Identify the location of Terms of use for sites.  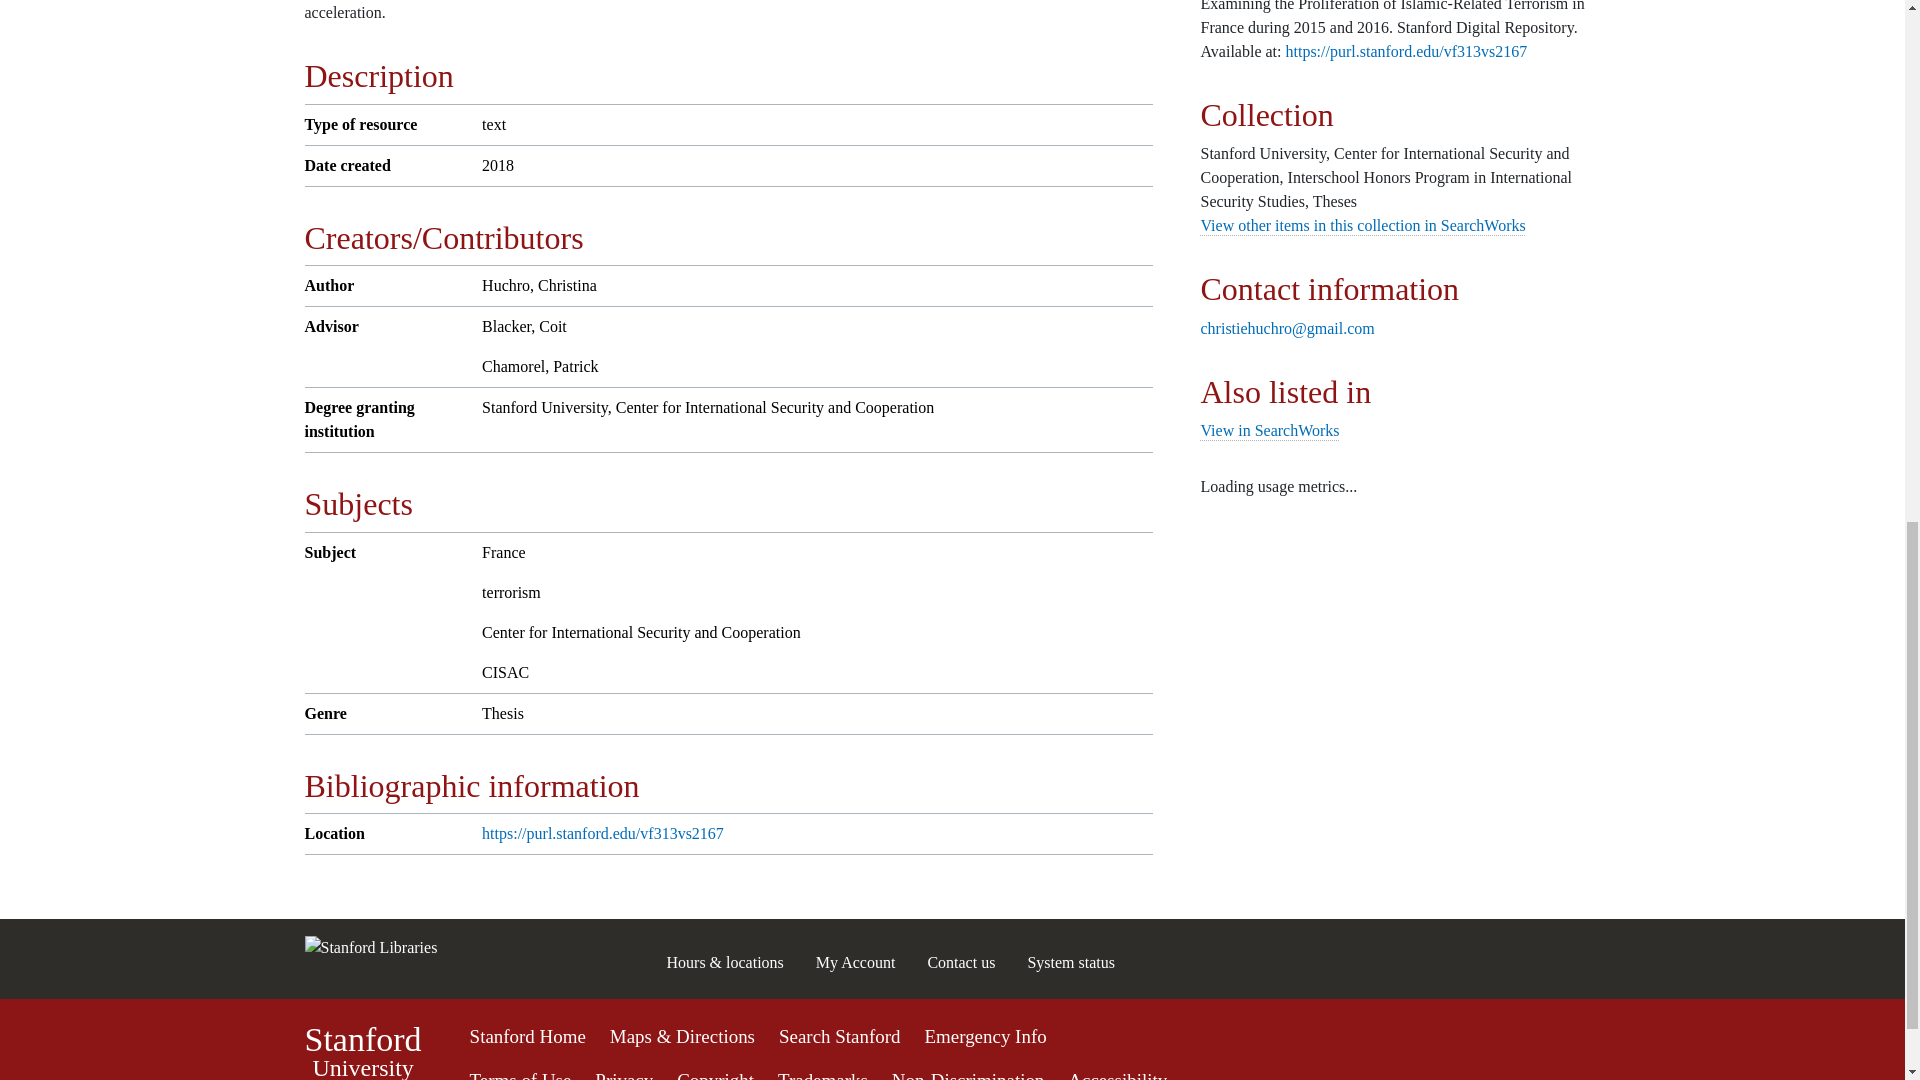
(521, 1075).